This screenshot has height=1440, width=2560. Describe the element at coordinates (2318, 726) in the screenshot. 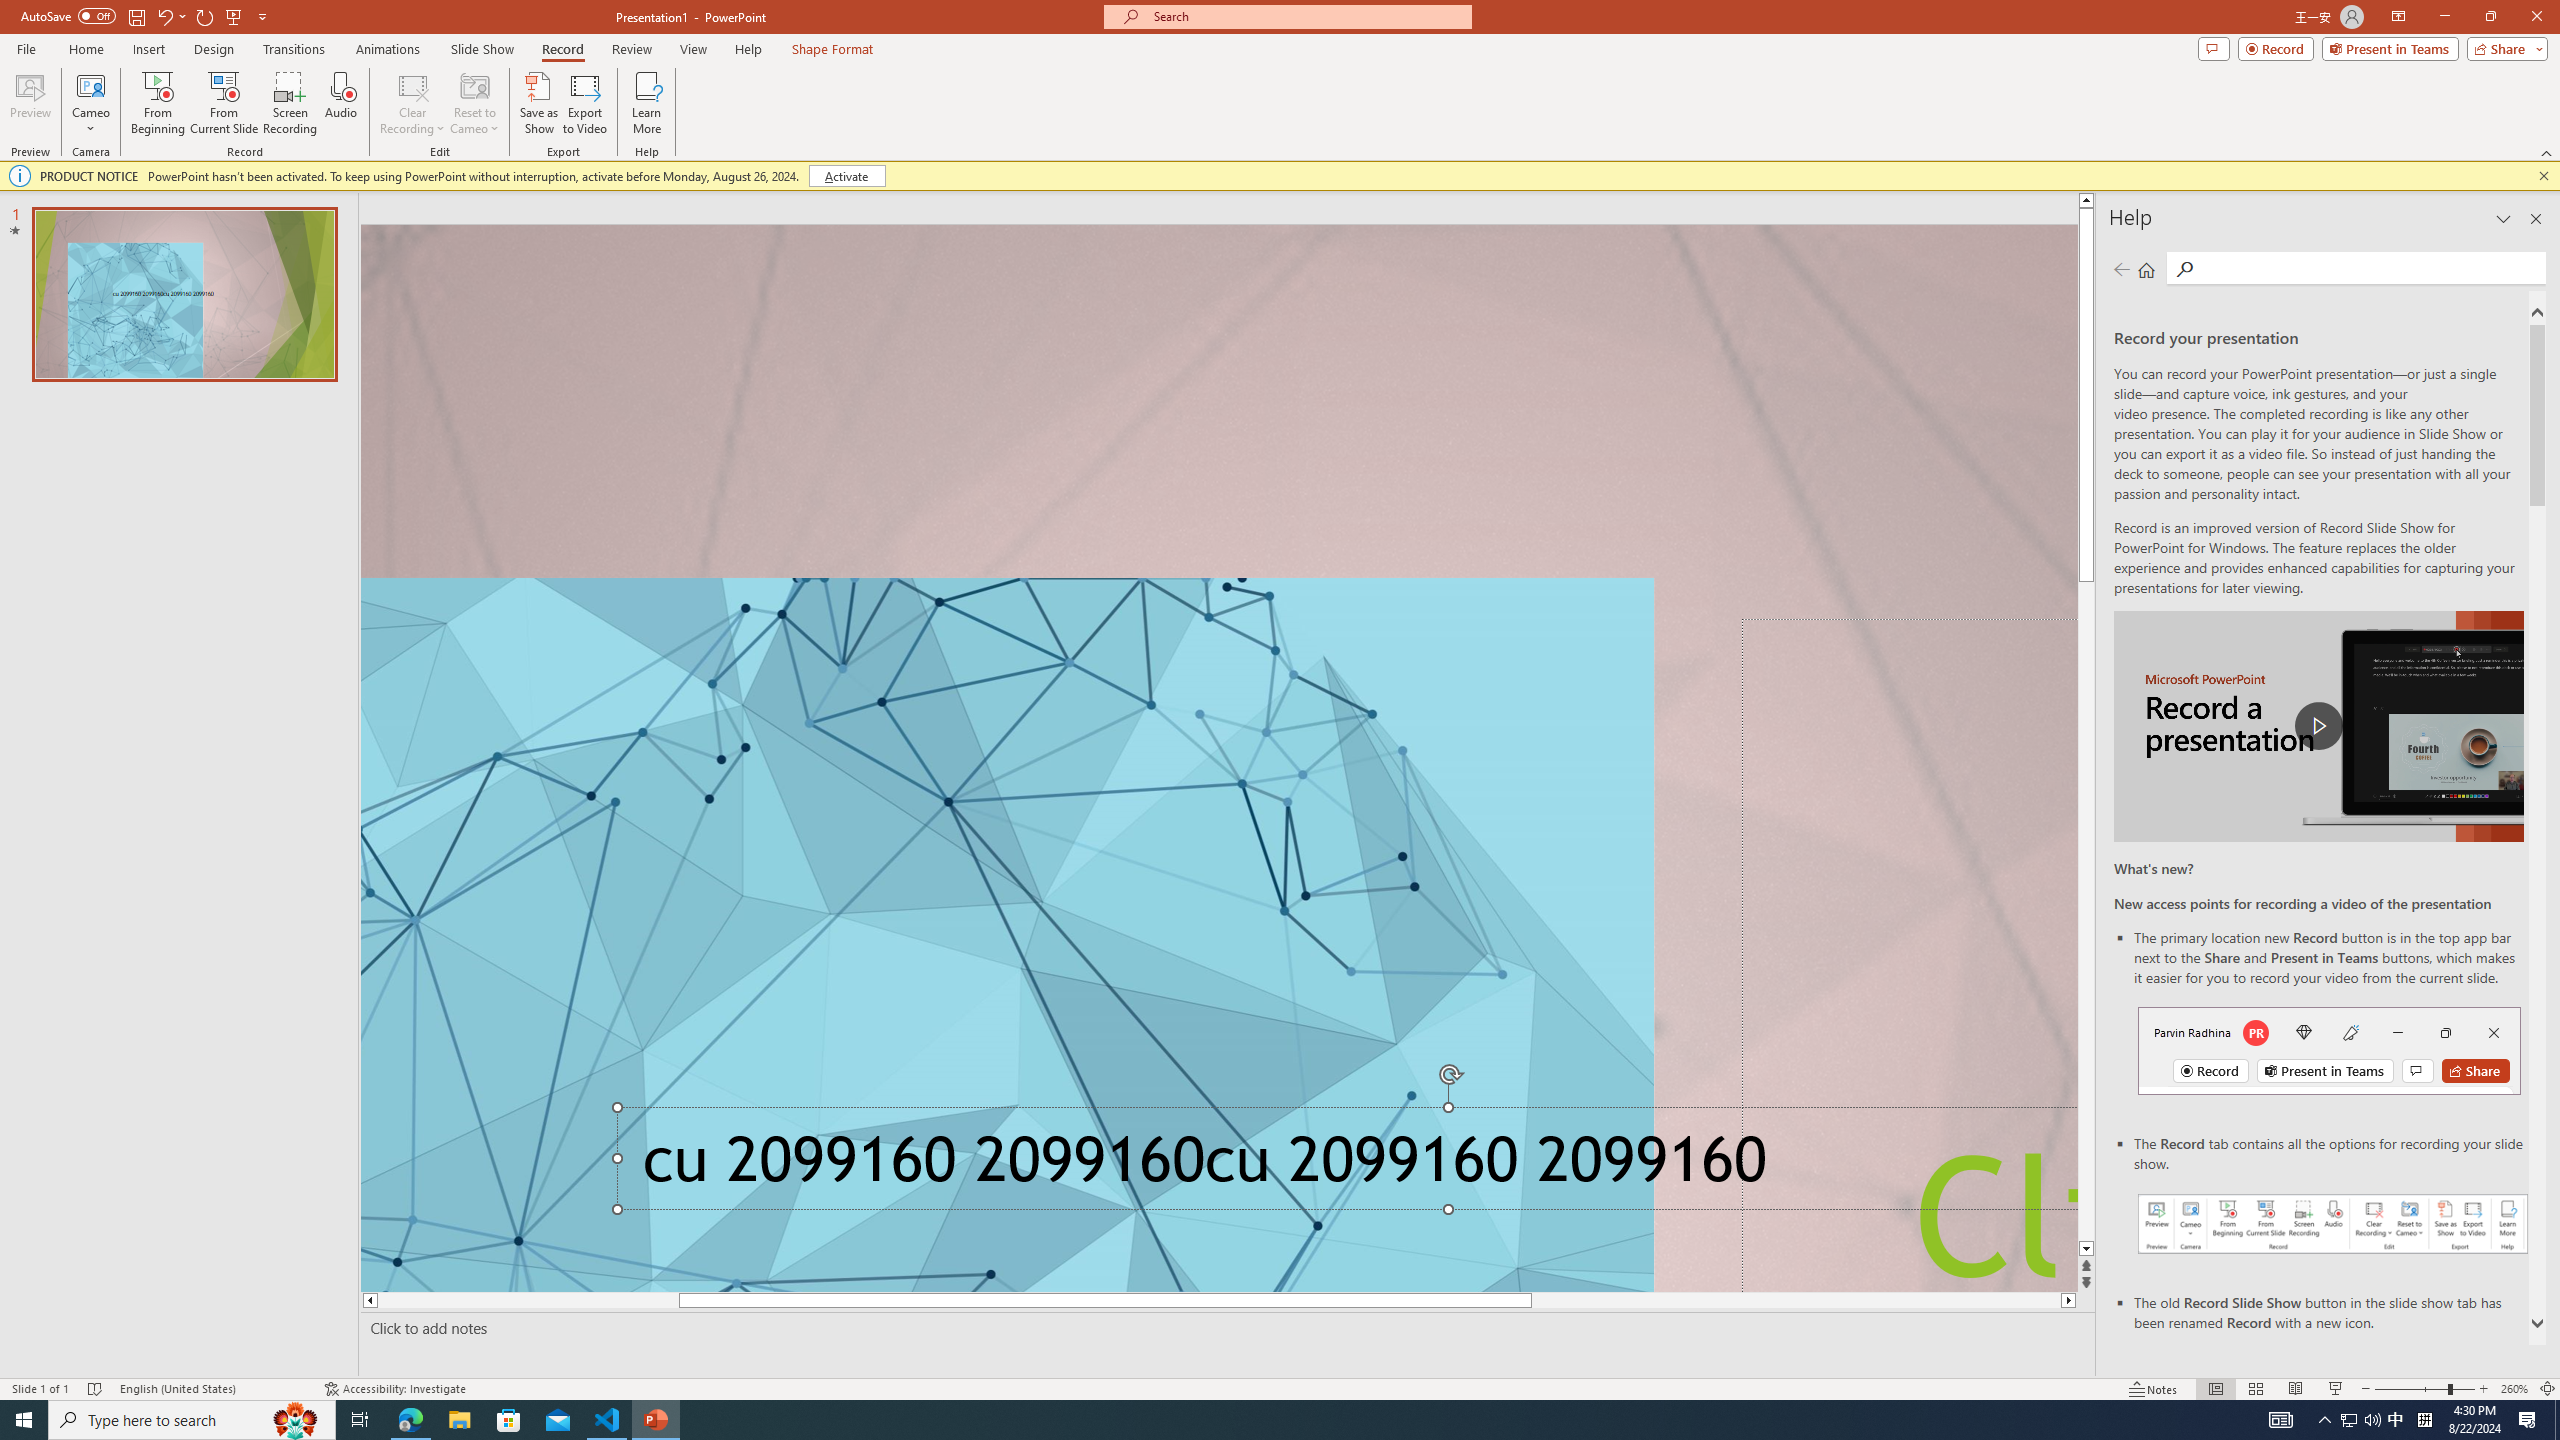

I see `play Record a Presentation` at that location.